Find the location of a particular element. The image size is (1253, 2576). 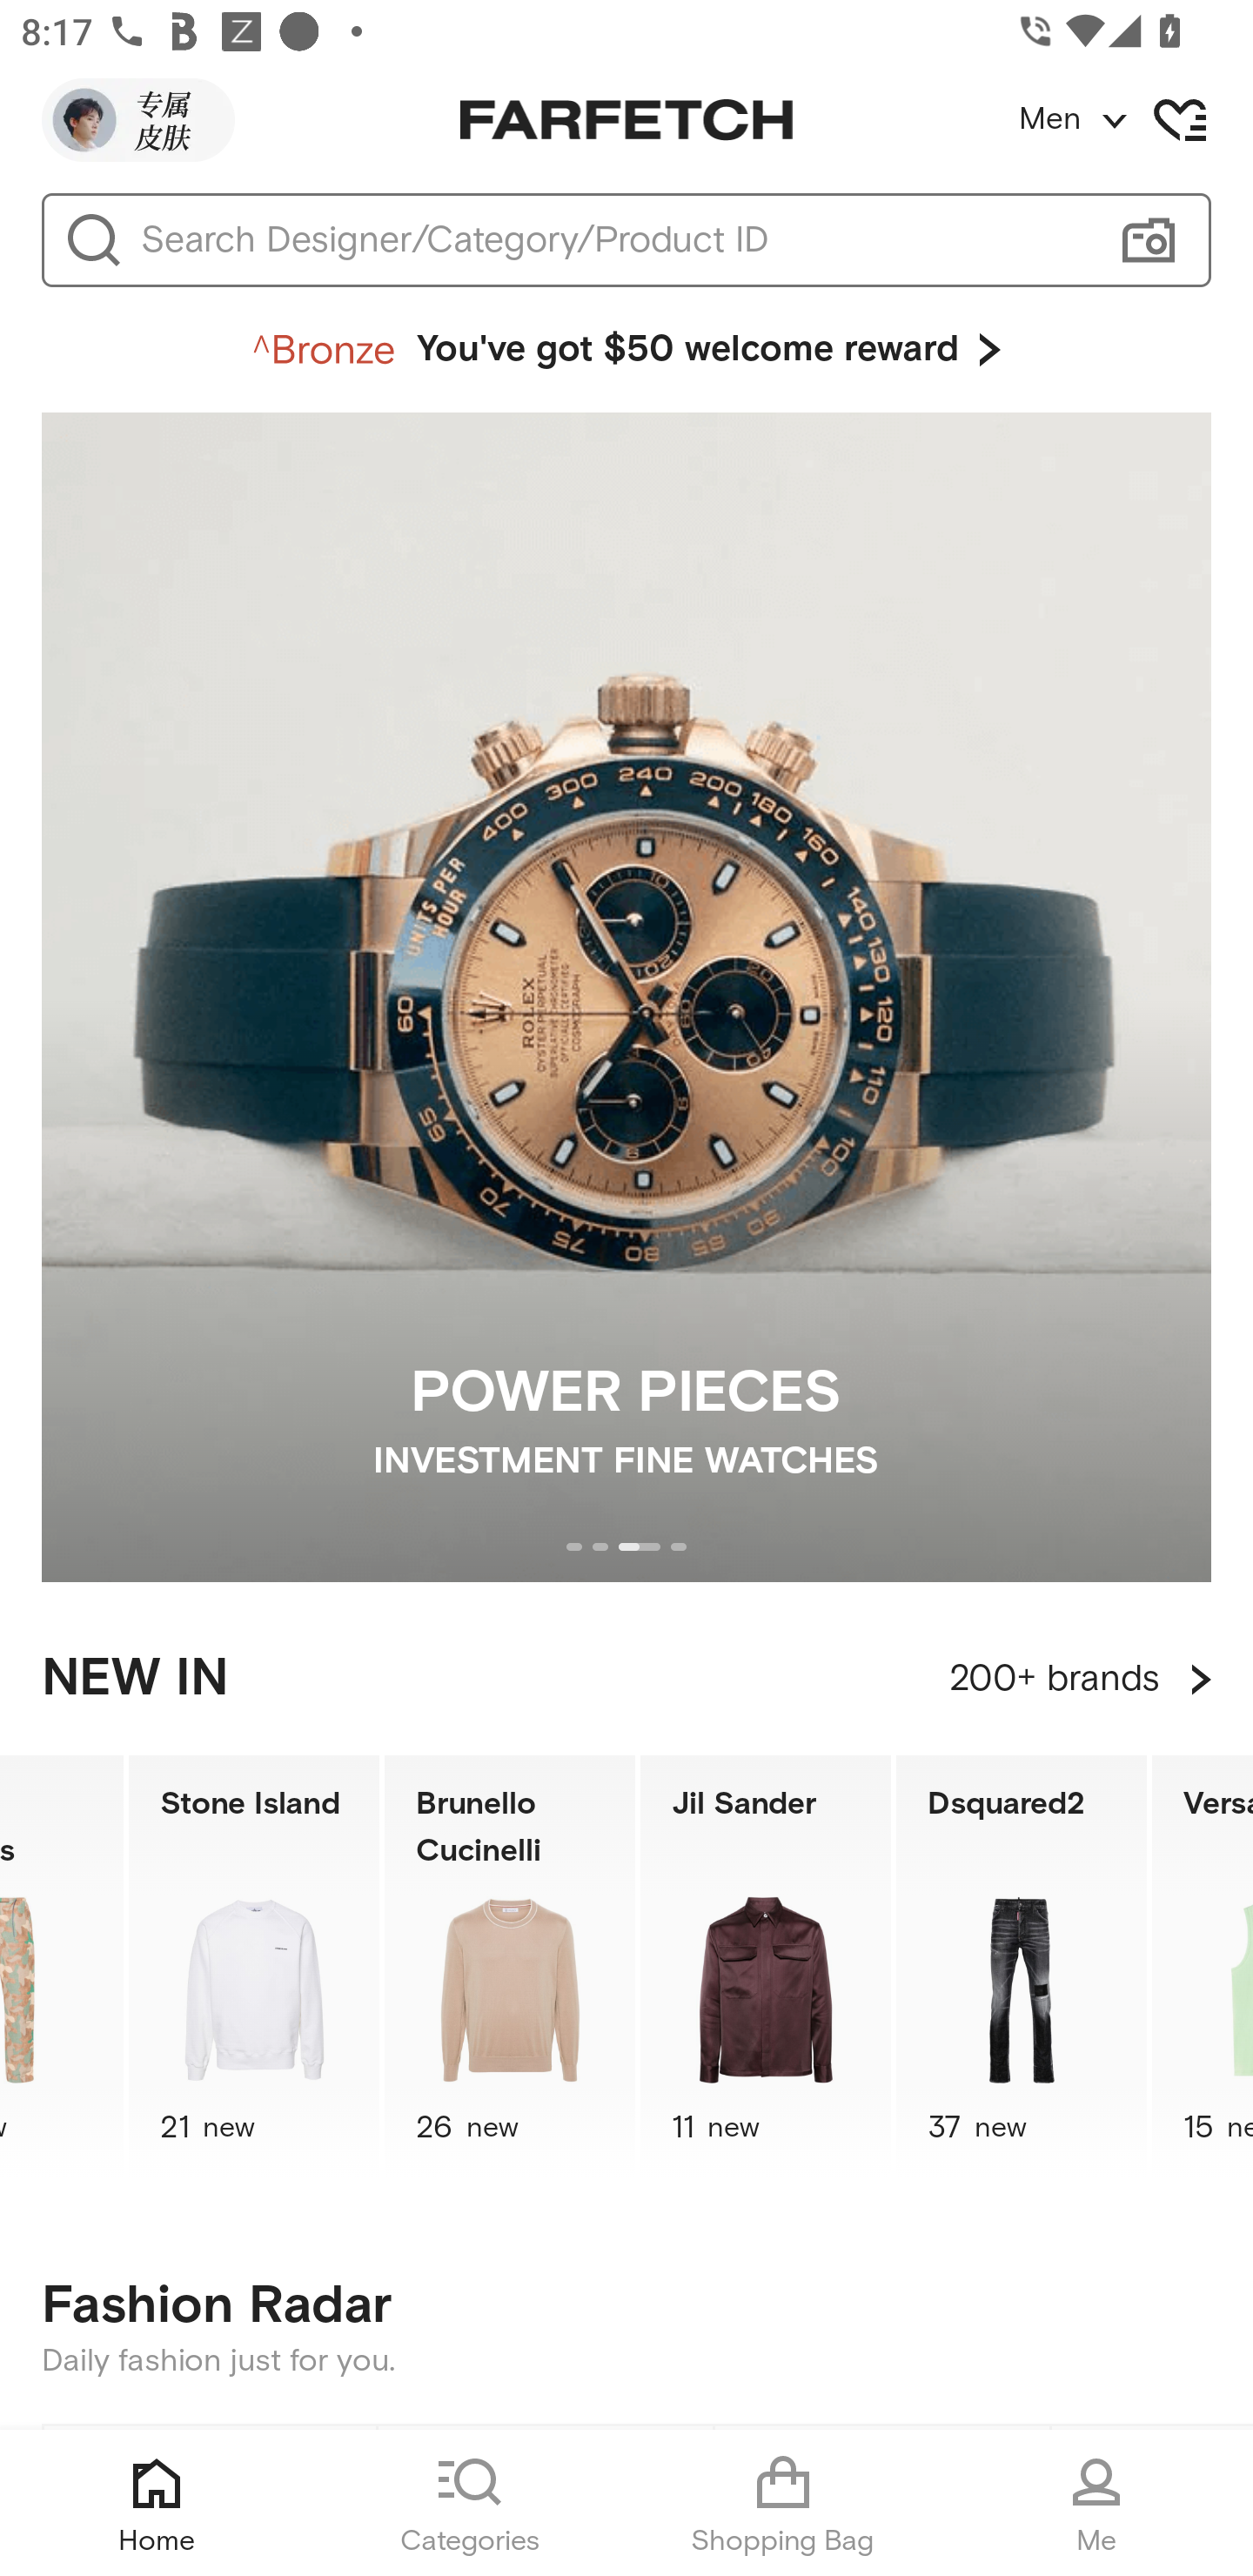

NEW IN 200+ brands is located at coordinates (626, 1679).